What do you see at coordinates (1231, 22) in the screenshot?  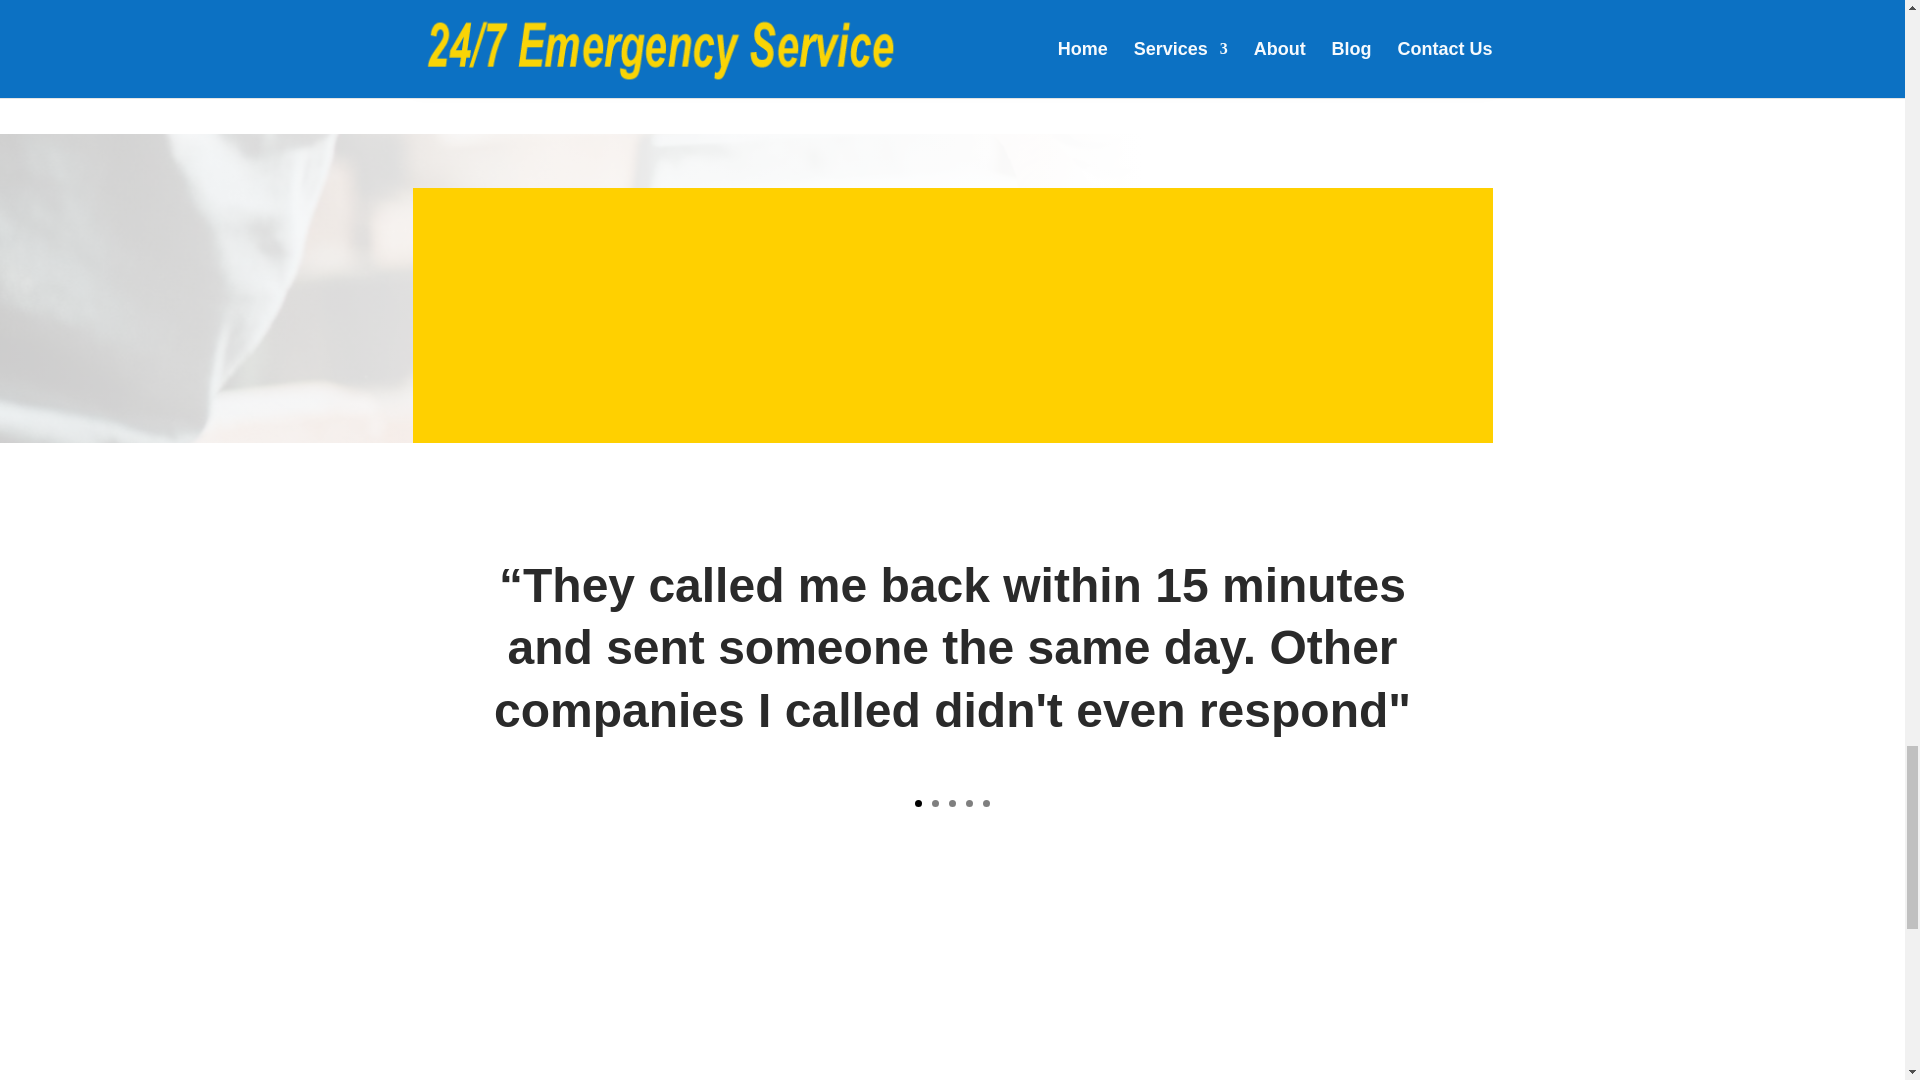 I see `YouTube video player` at bounding box center [1231, 22].